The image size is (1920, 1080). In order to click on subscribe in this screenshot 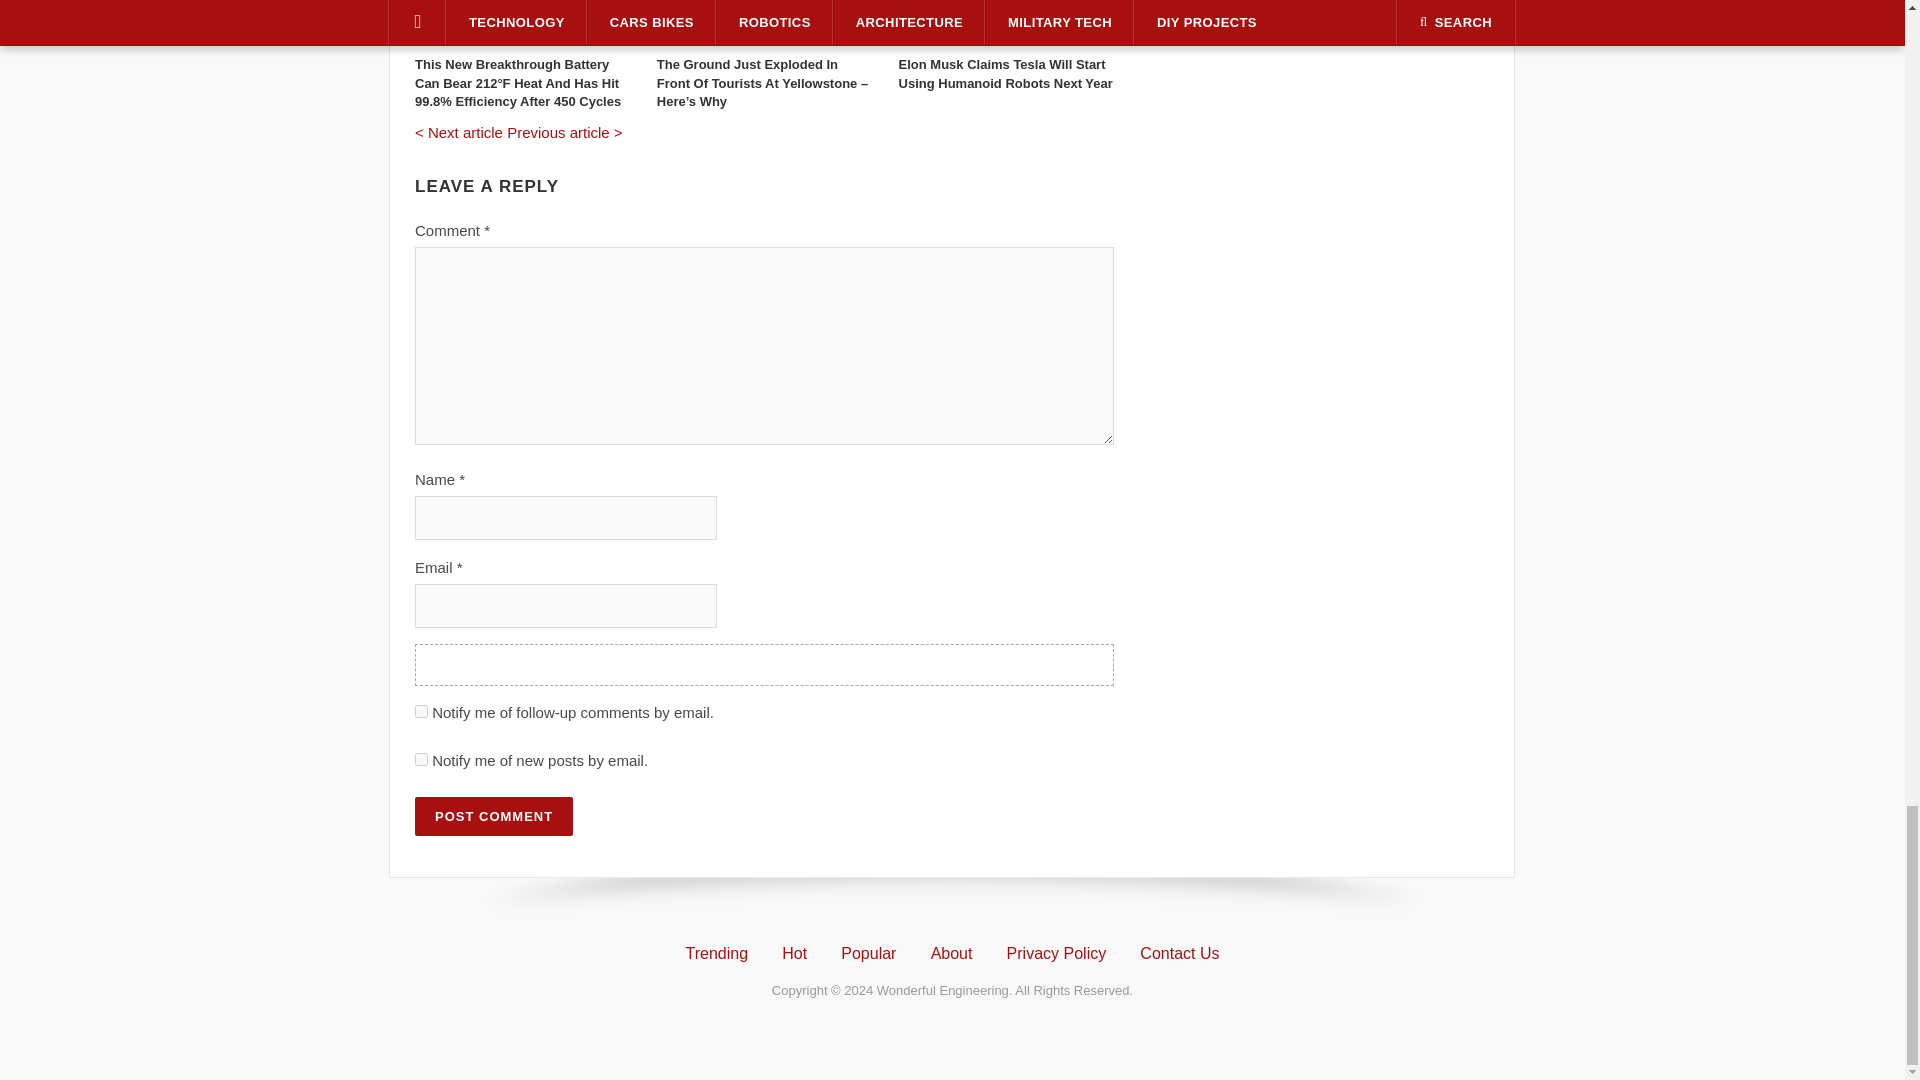, I will do `click(421, 758)`.